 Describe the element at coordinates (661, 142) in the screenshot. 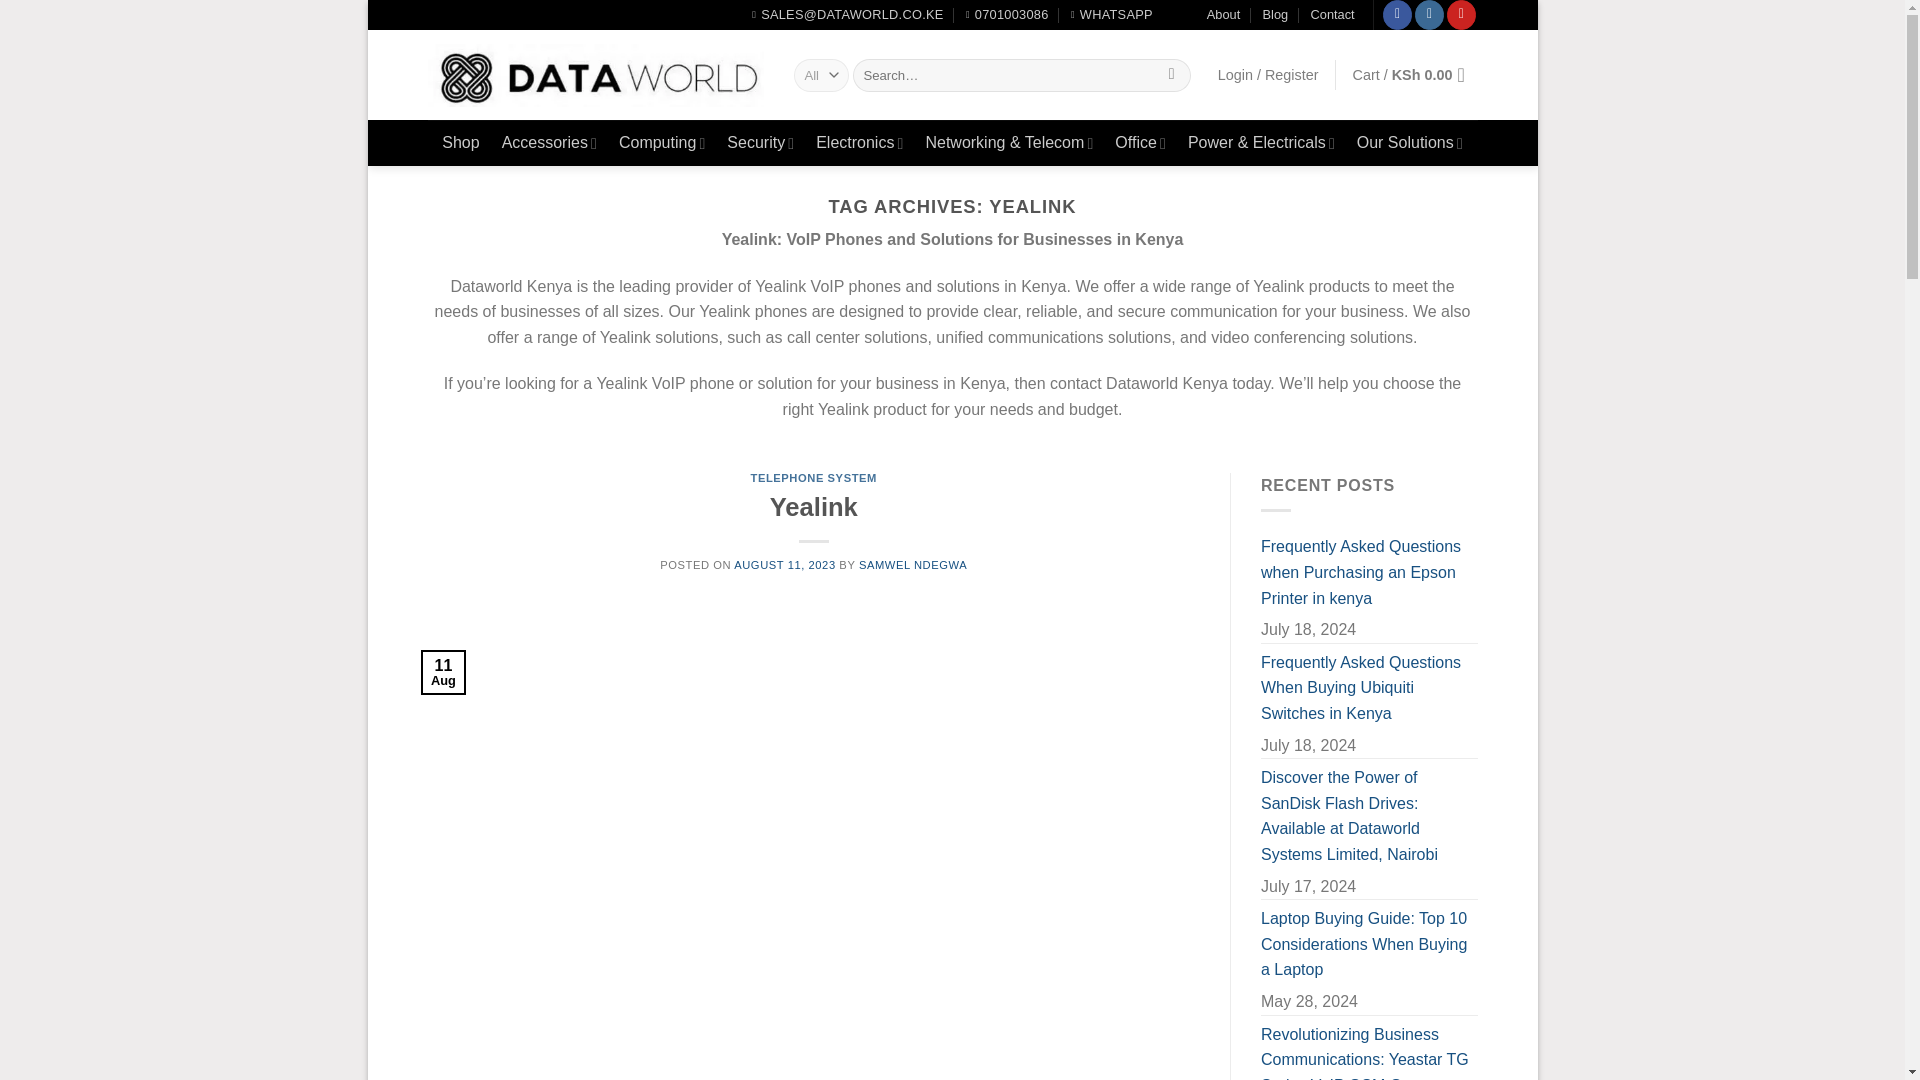

I see `Computing` at that location.